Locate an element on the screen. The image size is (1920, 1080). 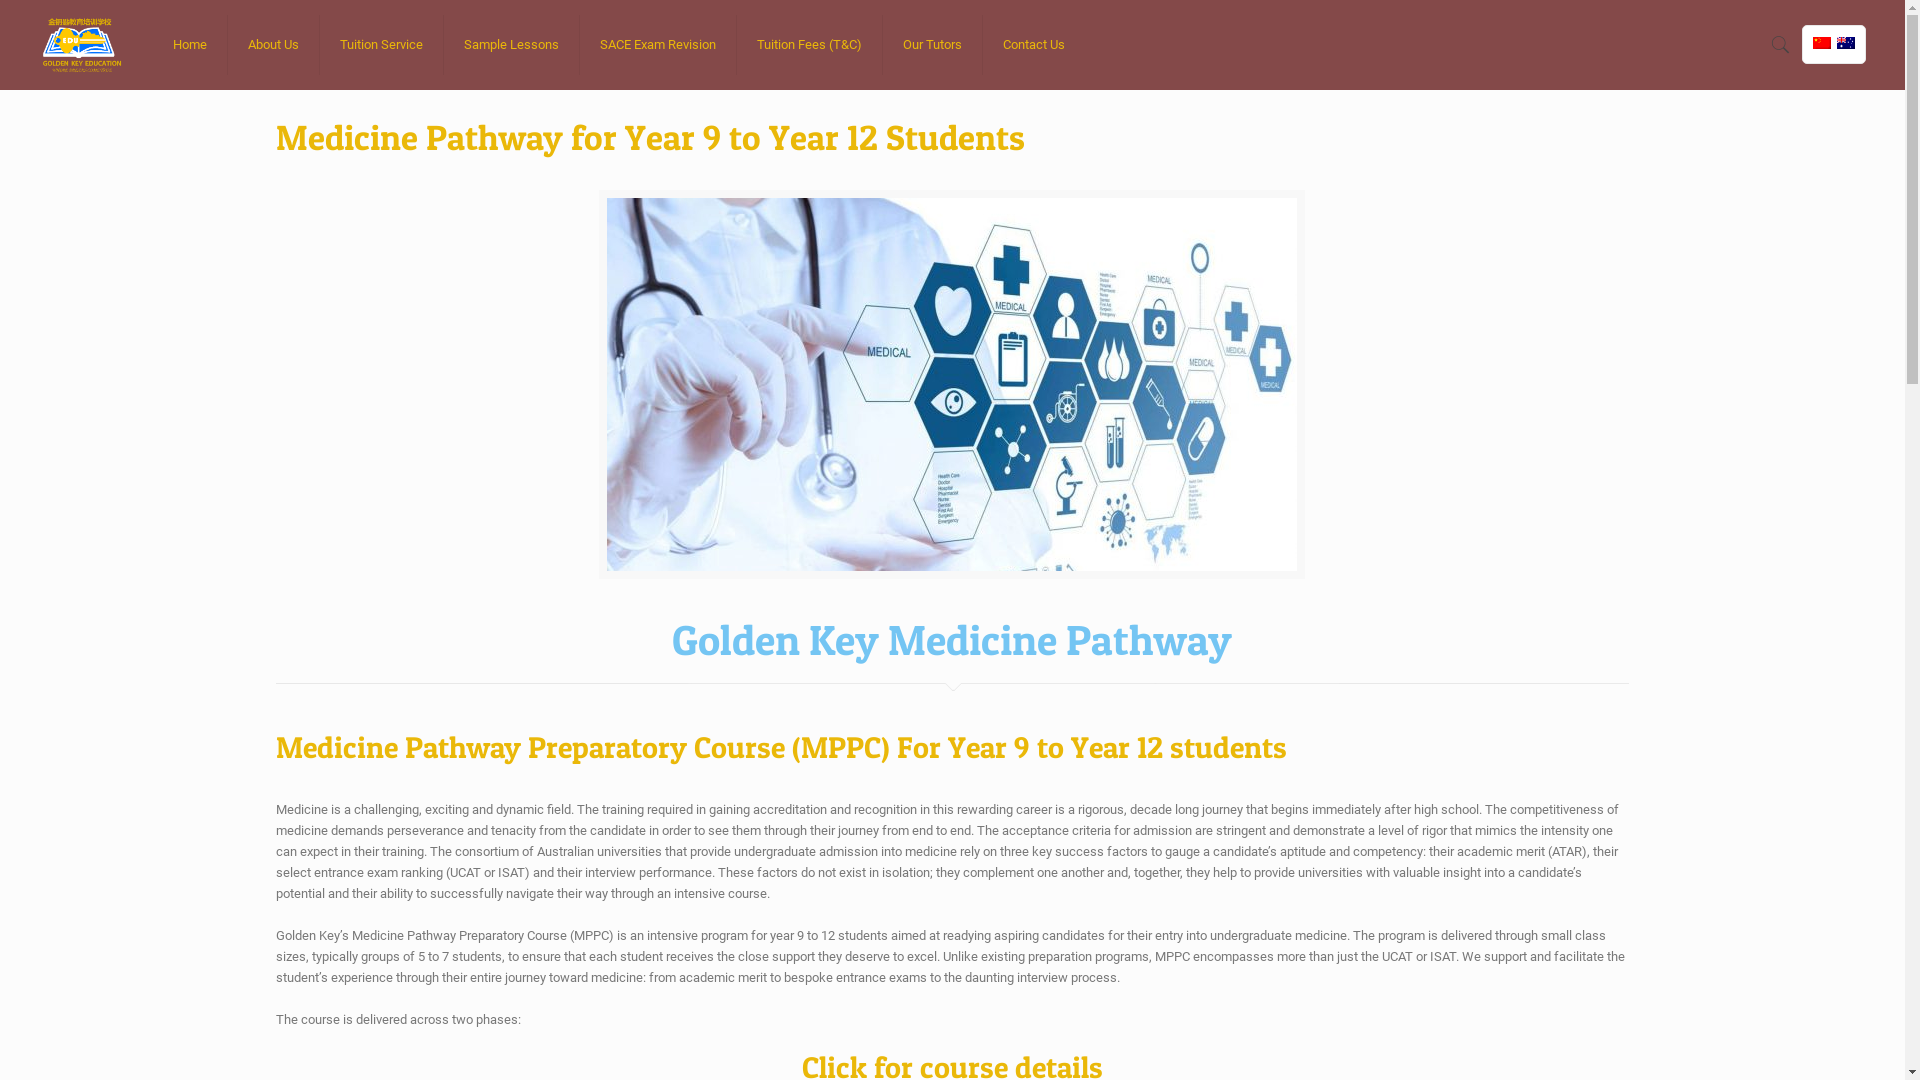
Sample Lessons is located at coordinates (512, 45).